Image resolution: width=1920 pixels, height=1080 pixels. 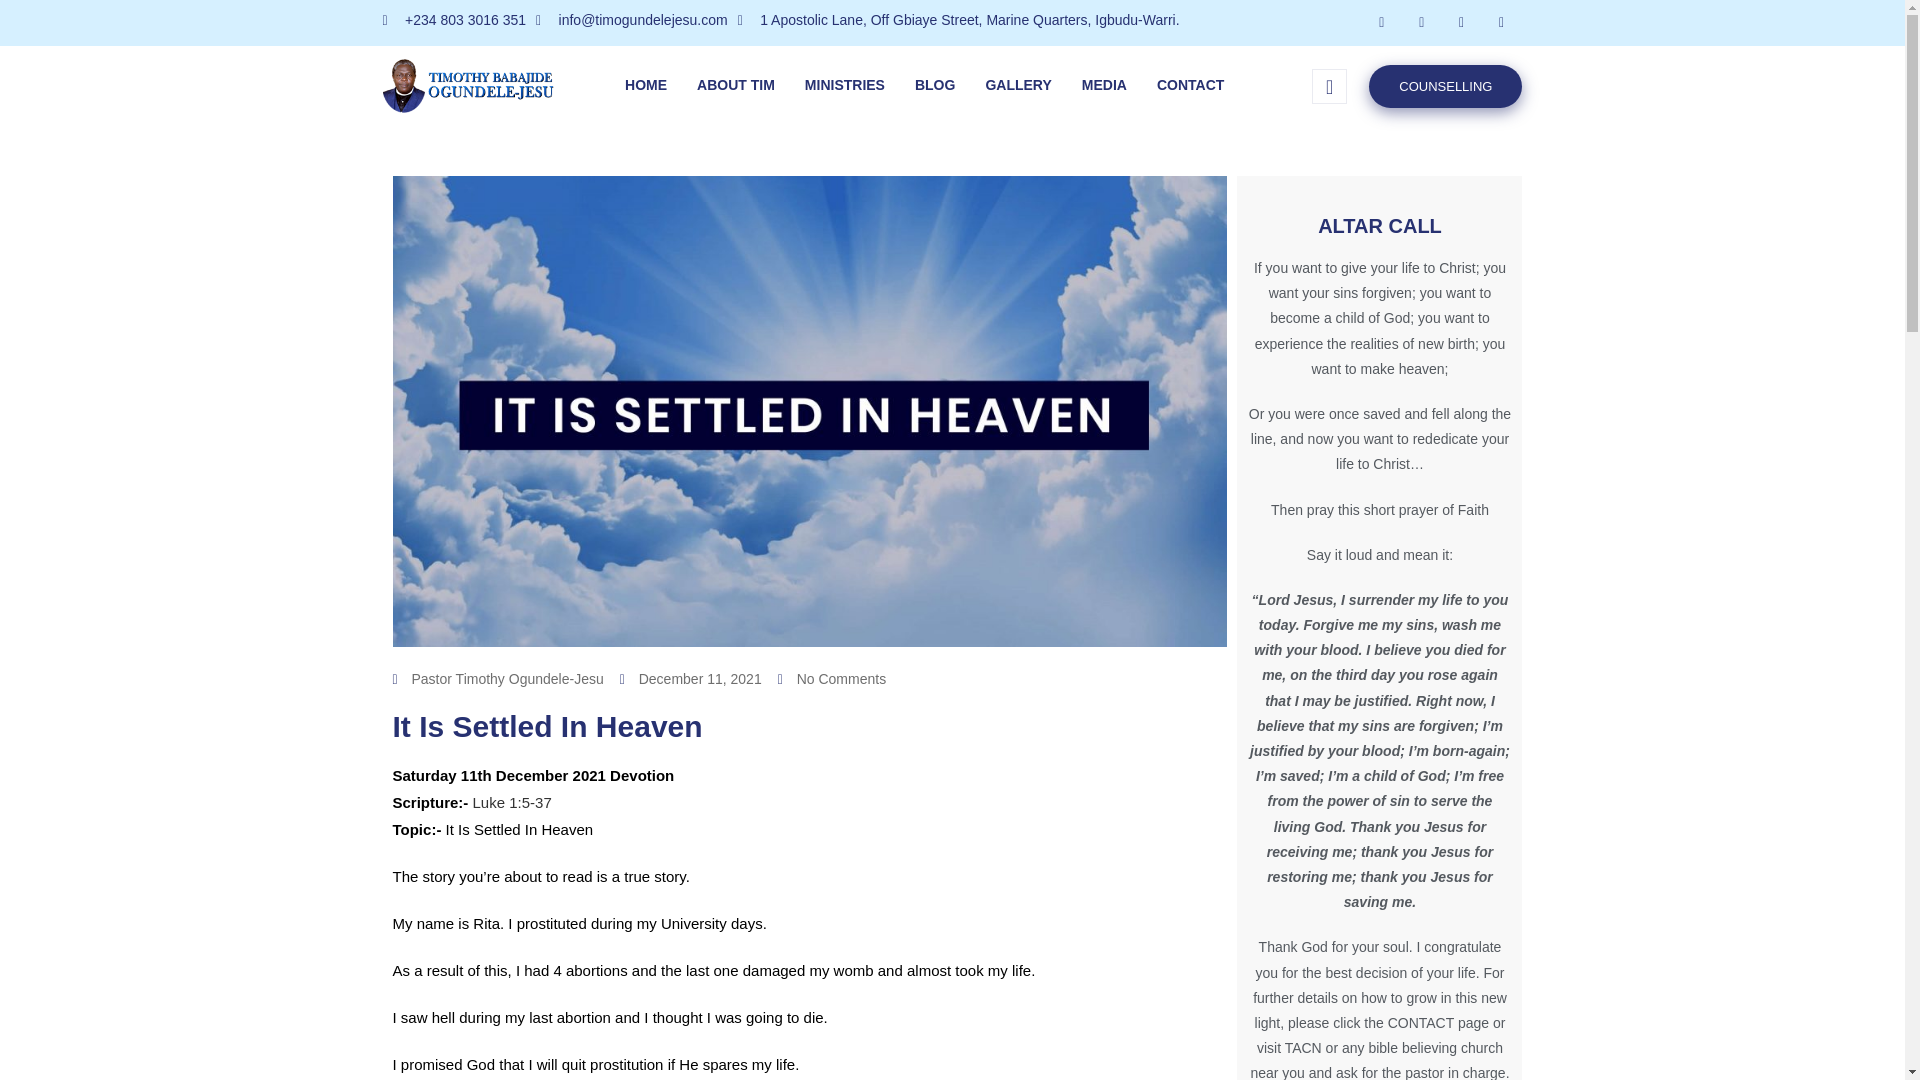 What do you see at coordinates (1190, 86) in the screenshot?
I see `CONTACT` at bounding box center [1190, 86].